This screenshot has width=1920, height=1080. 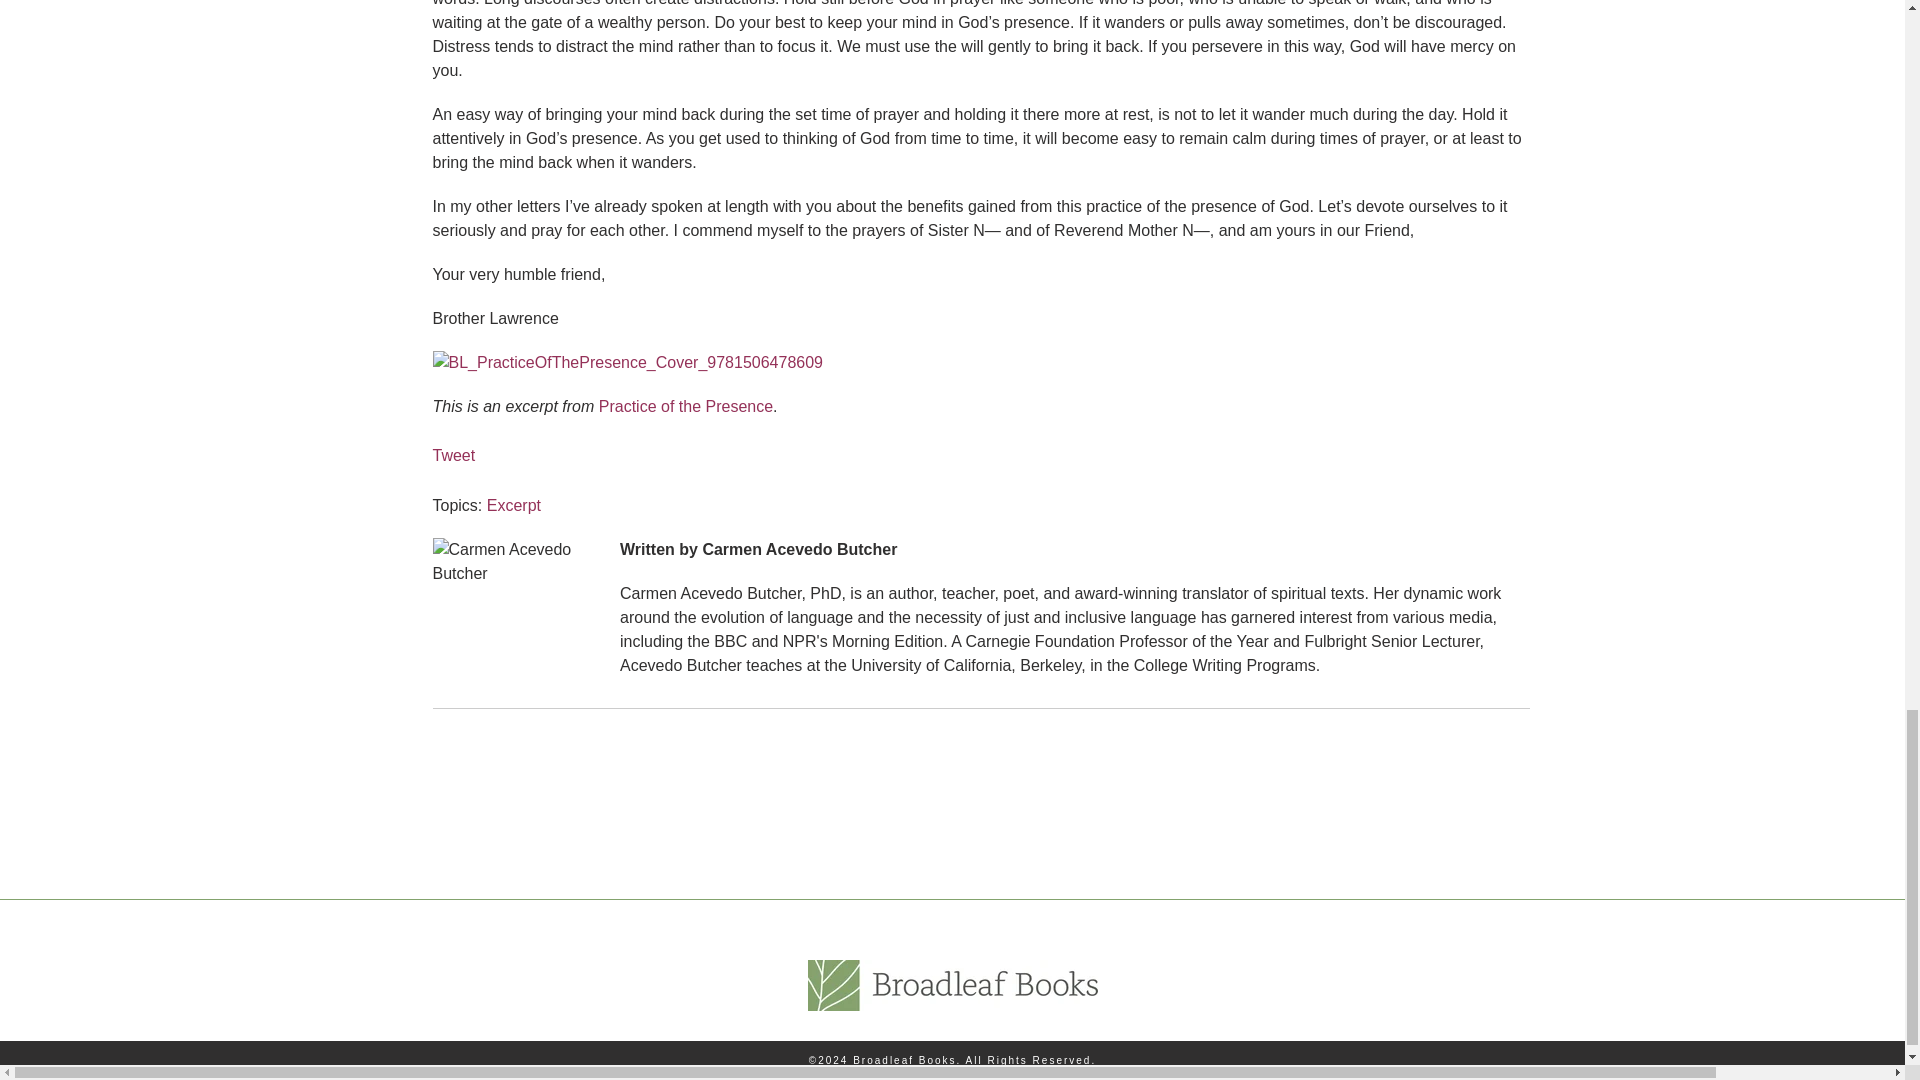 What do you see at coordinates (453, 456) in the screenshot?
I see `Tweet` at bounding box center [453, 456].